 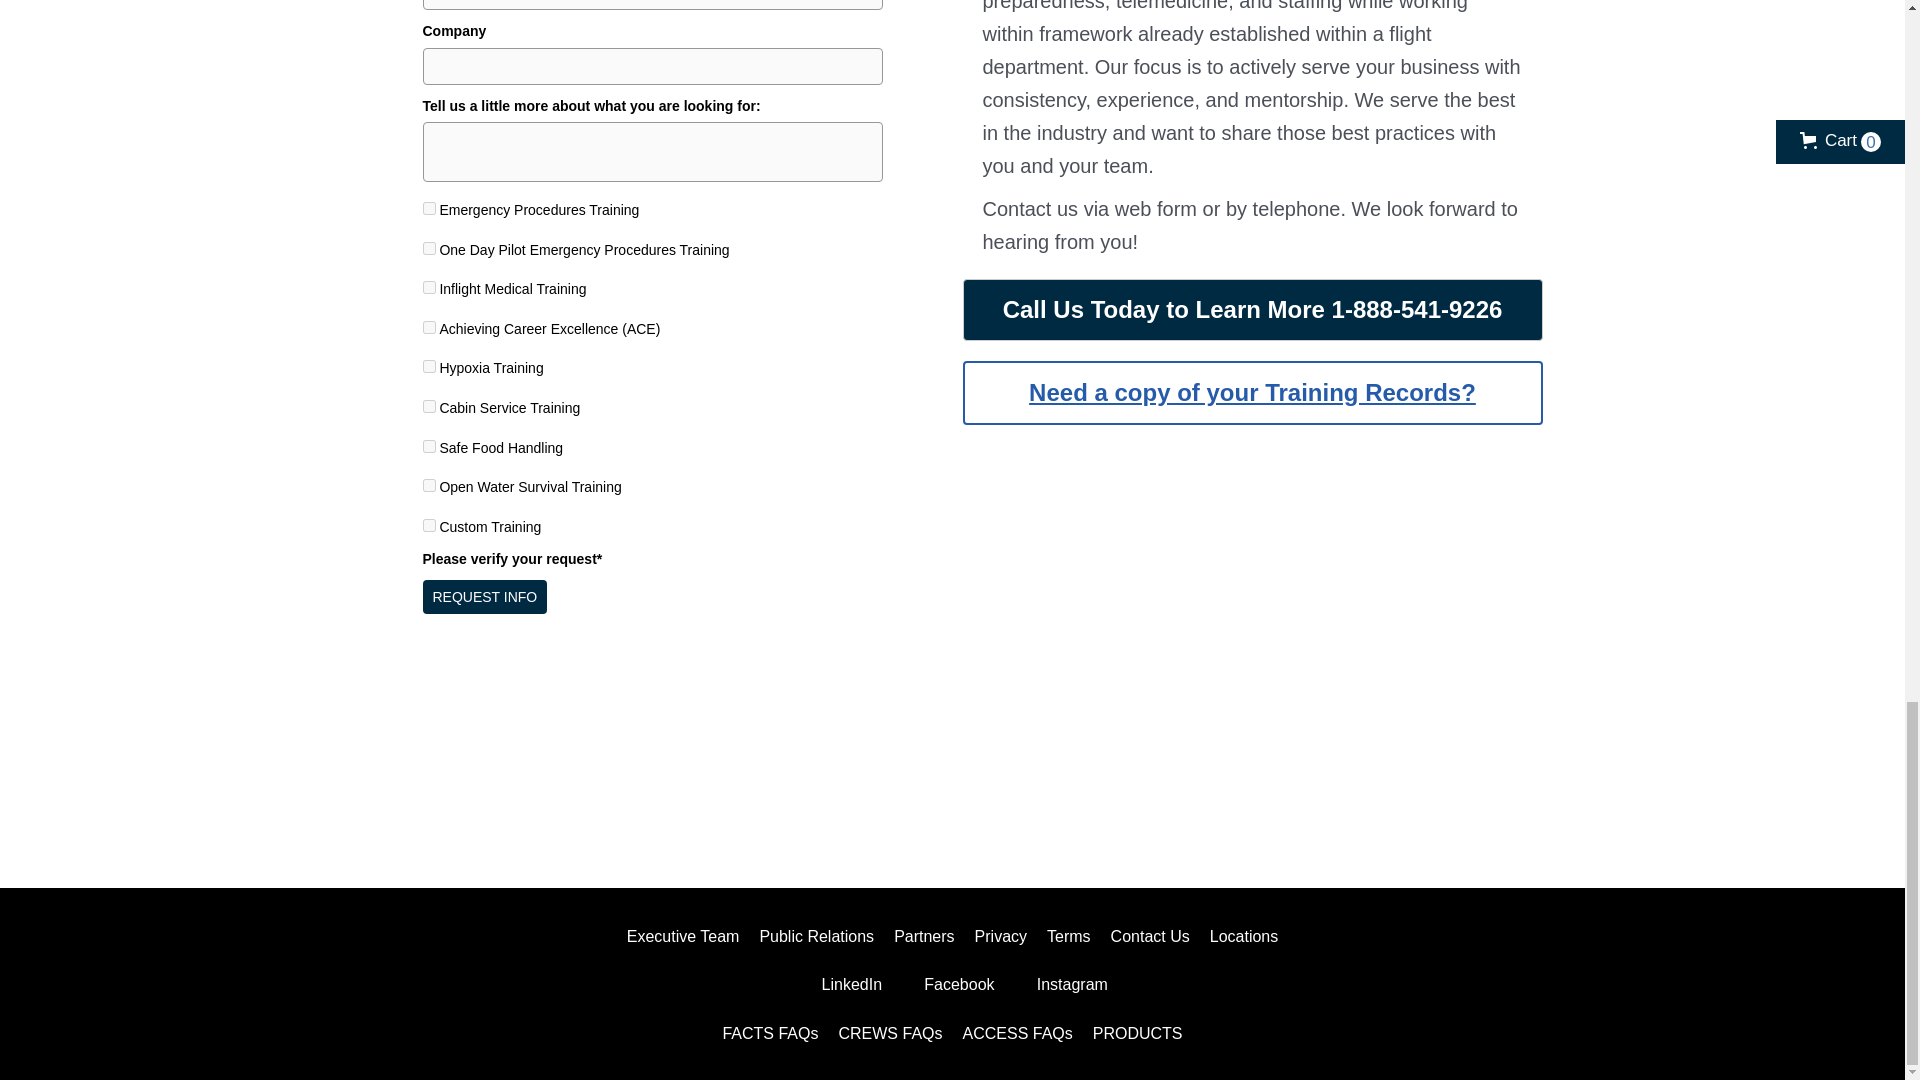 I want to click on isbao, so click(x=502, y=785).